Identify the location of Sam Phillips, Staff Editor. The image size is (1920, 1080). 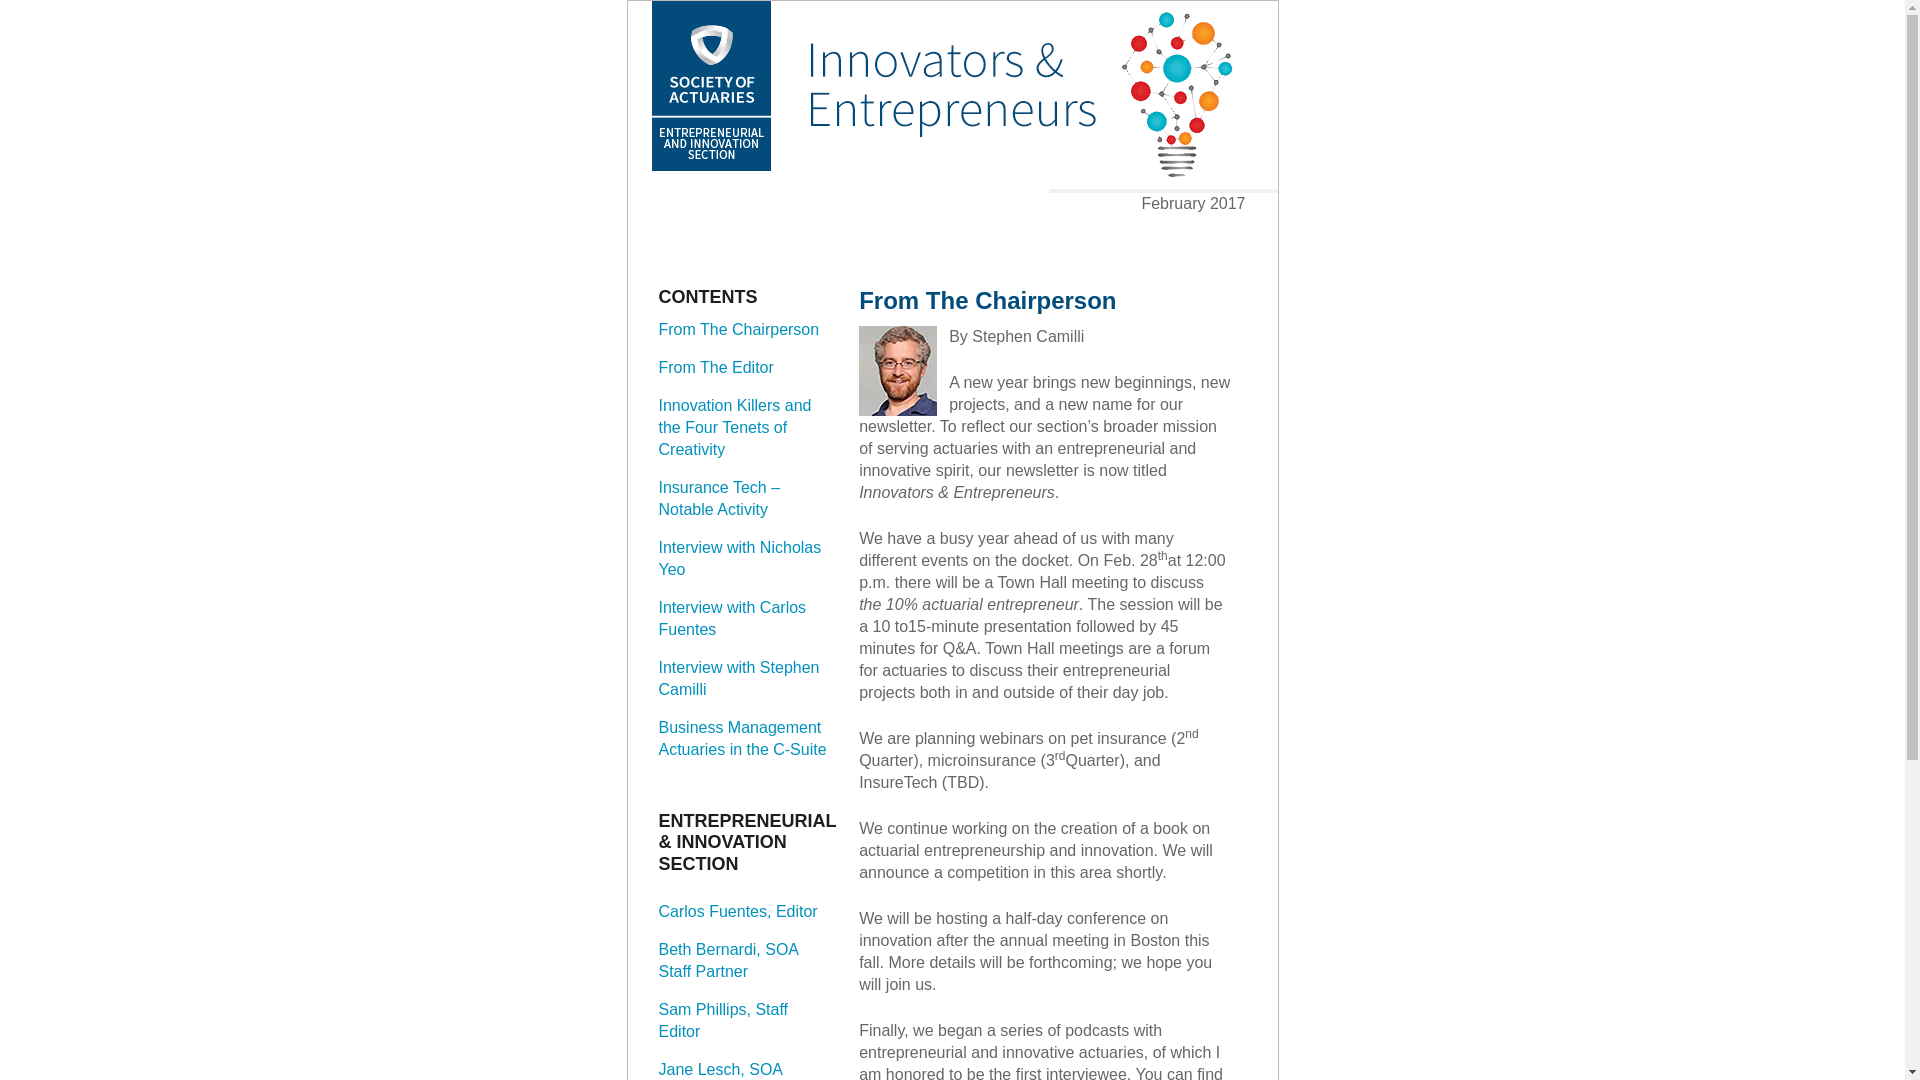
(722, 1020).